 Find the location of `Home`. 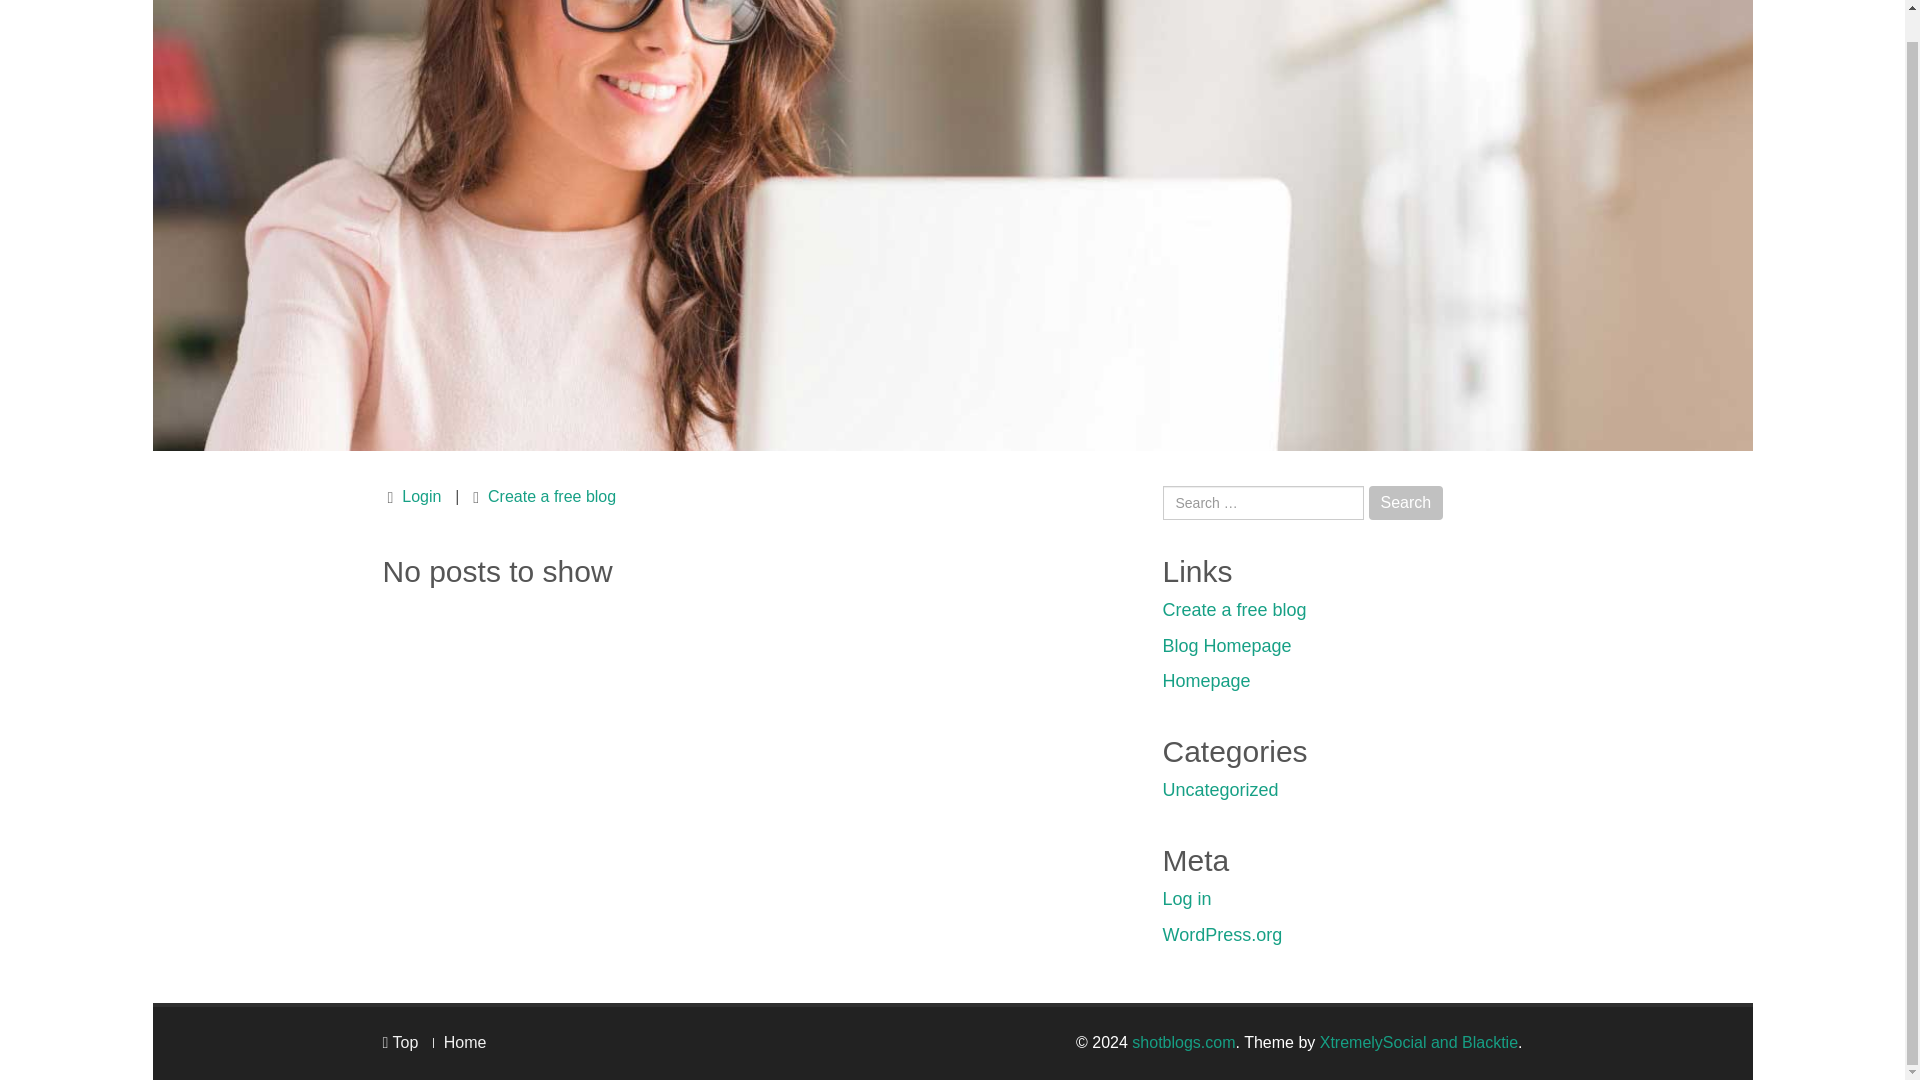

Home is located at coordinates (465, 1042).